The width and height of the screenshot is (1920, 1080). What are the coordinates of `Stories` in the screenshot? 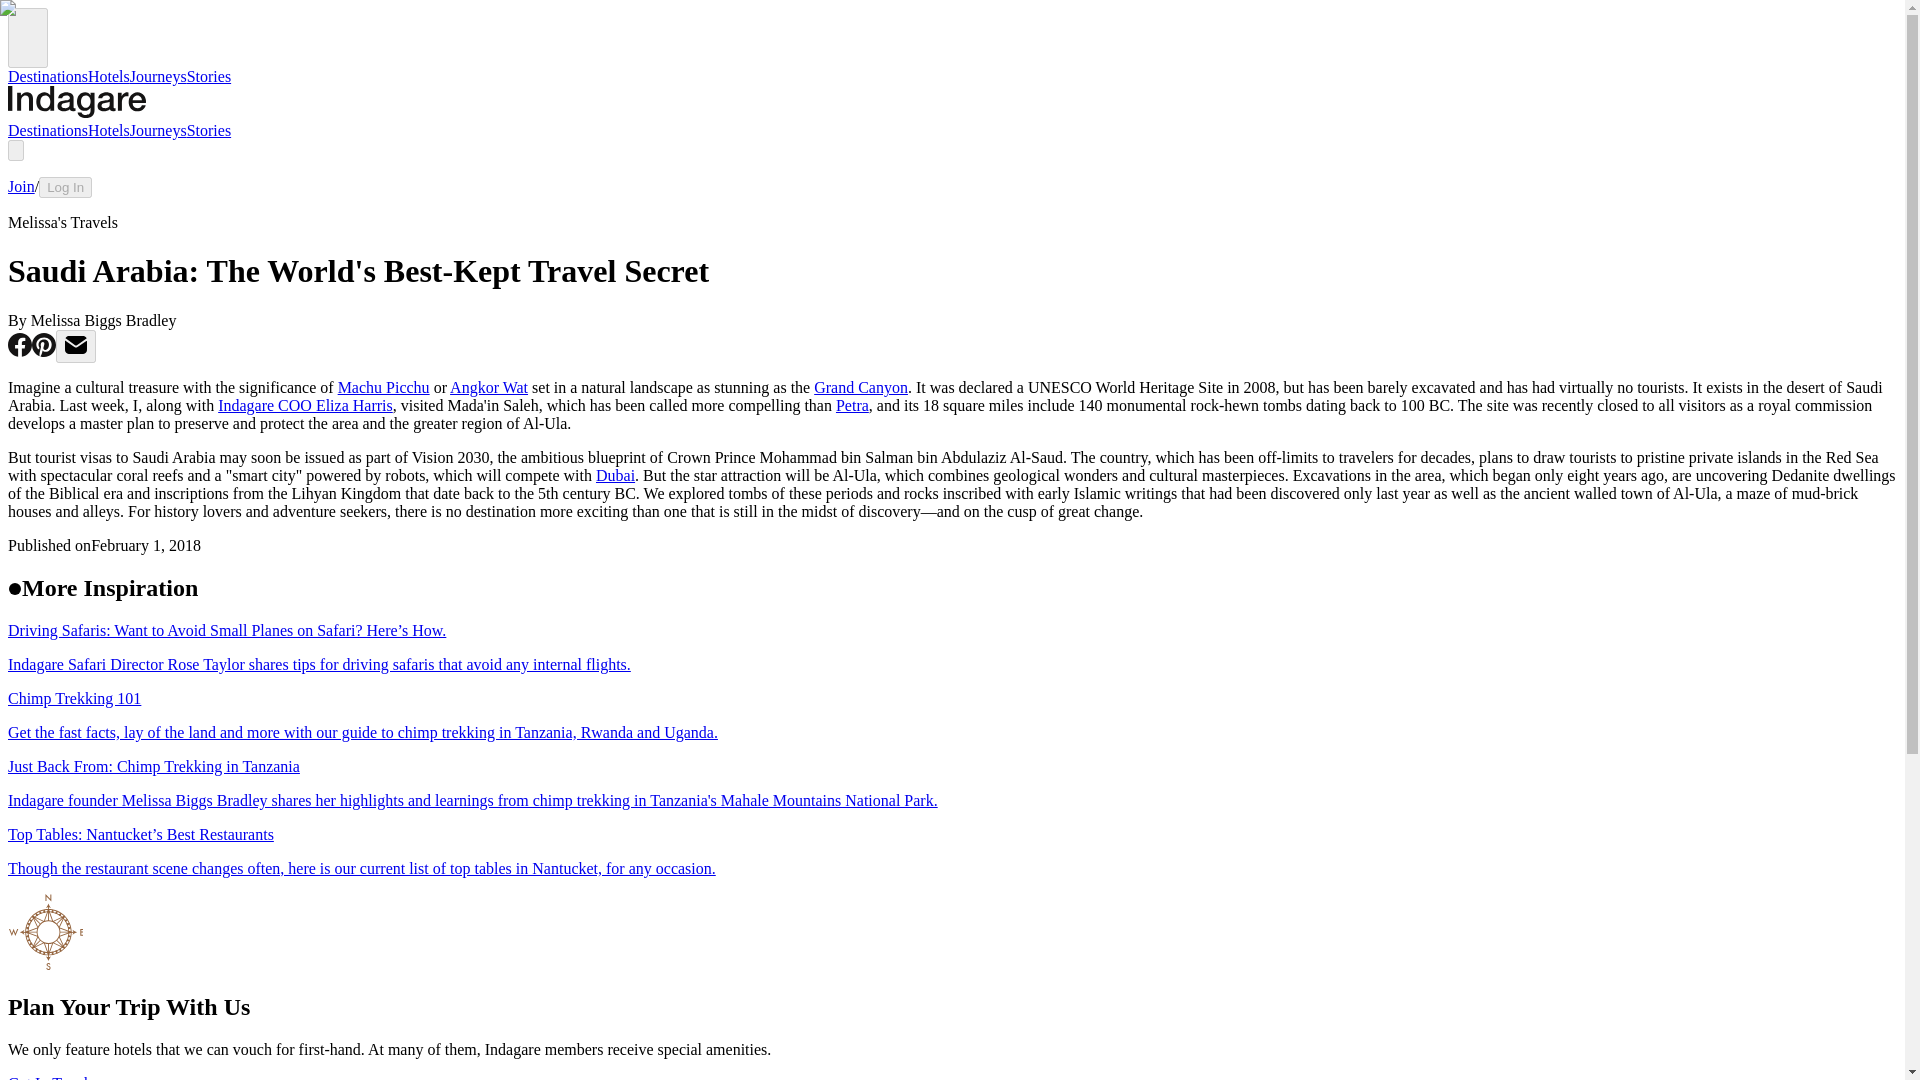 It's located at (208, 76).